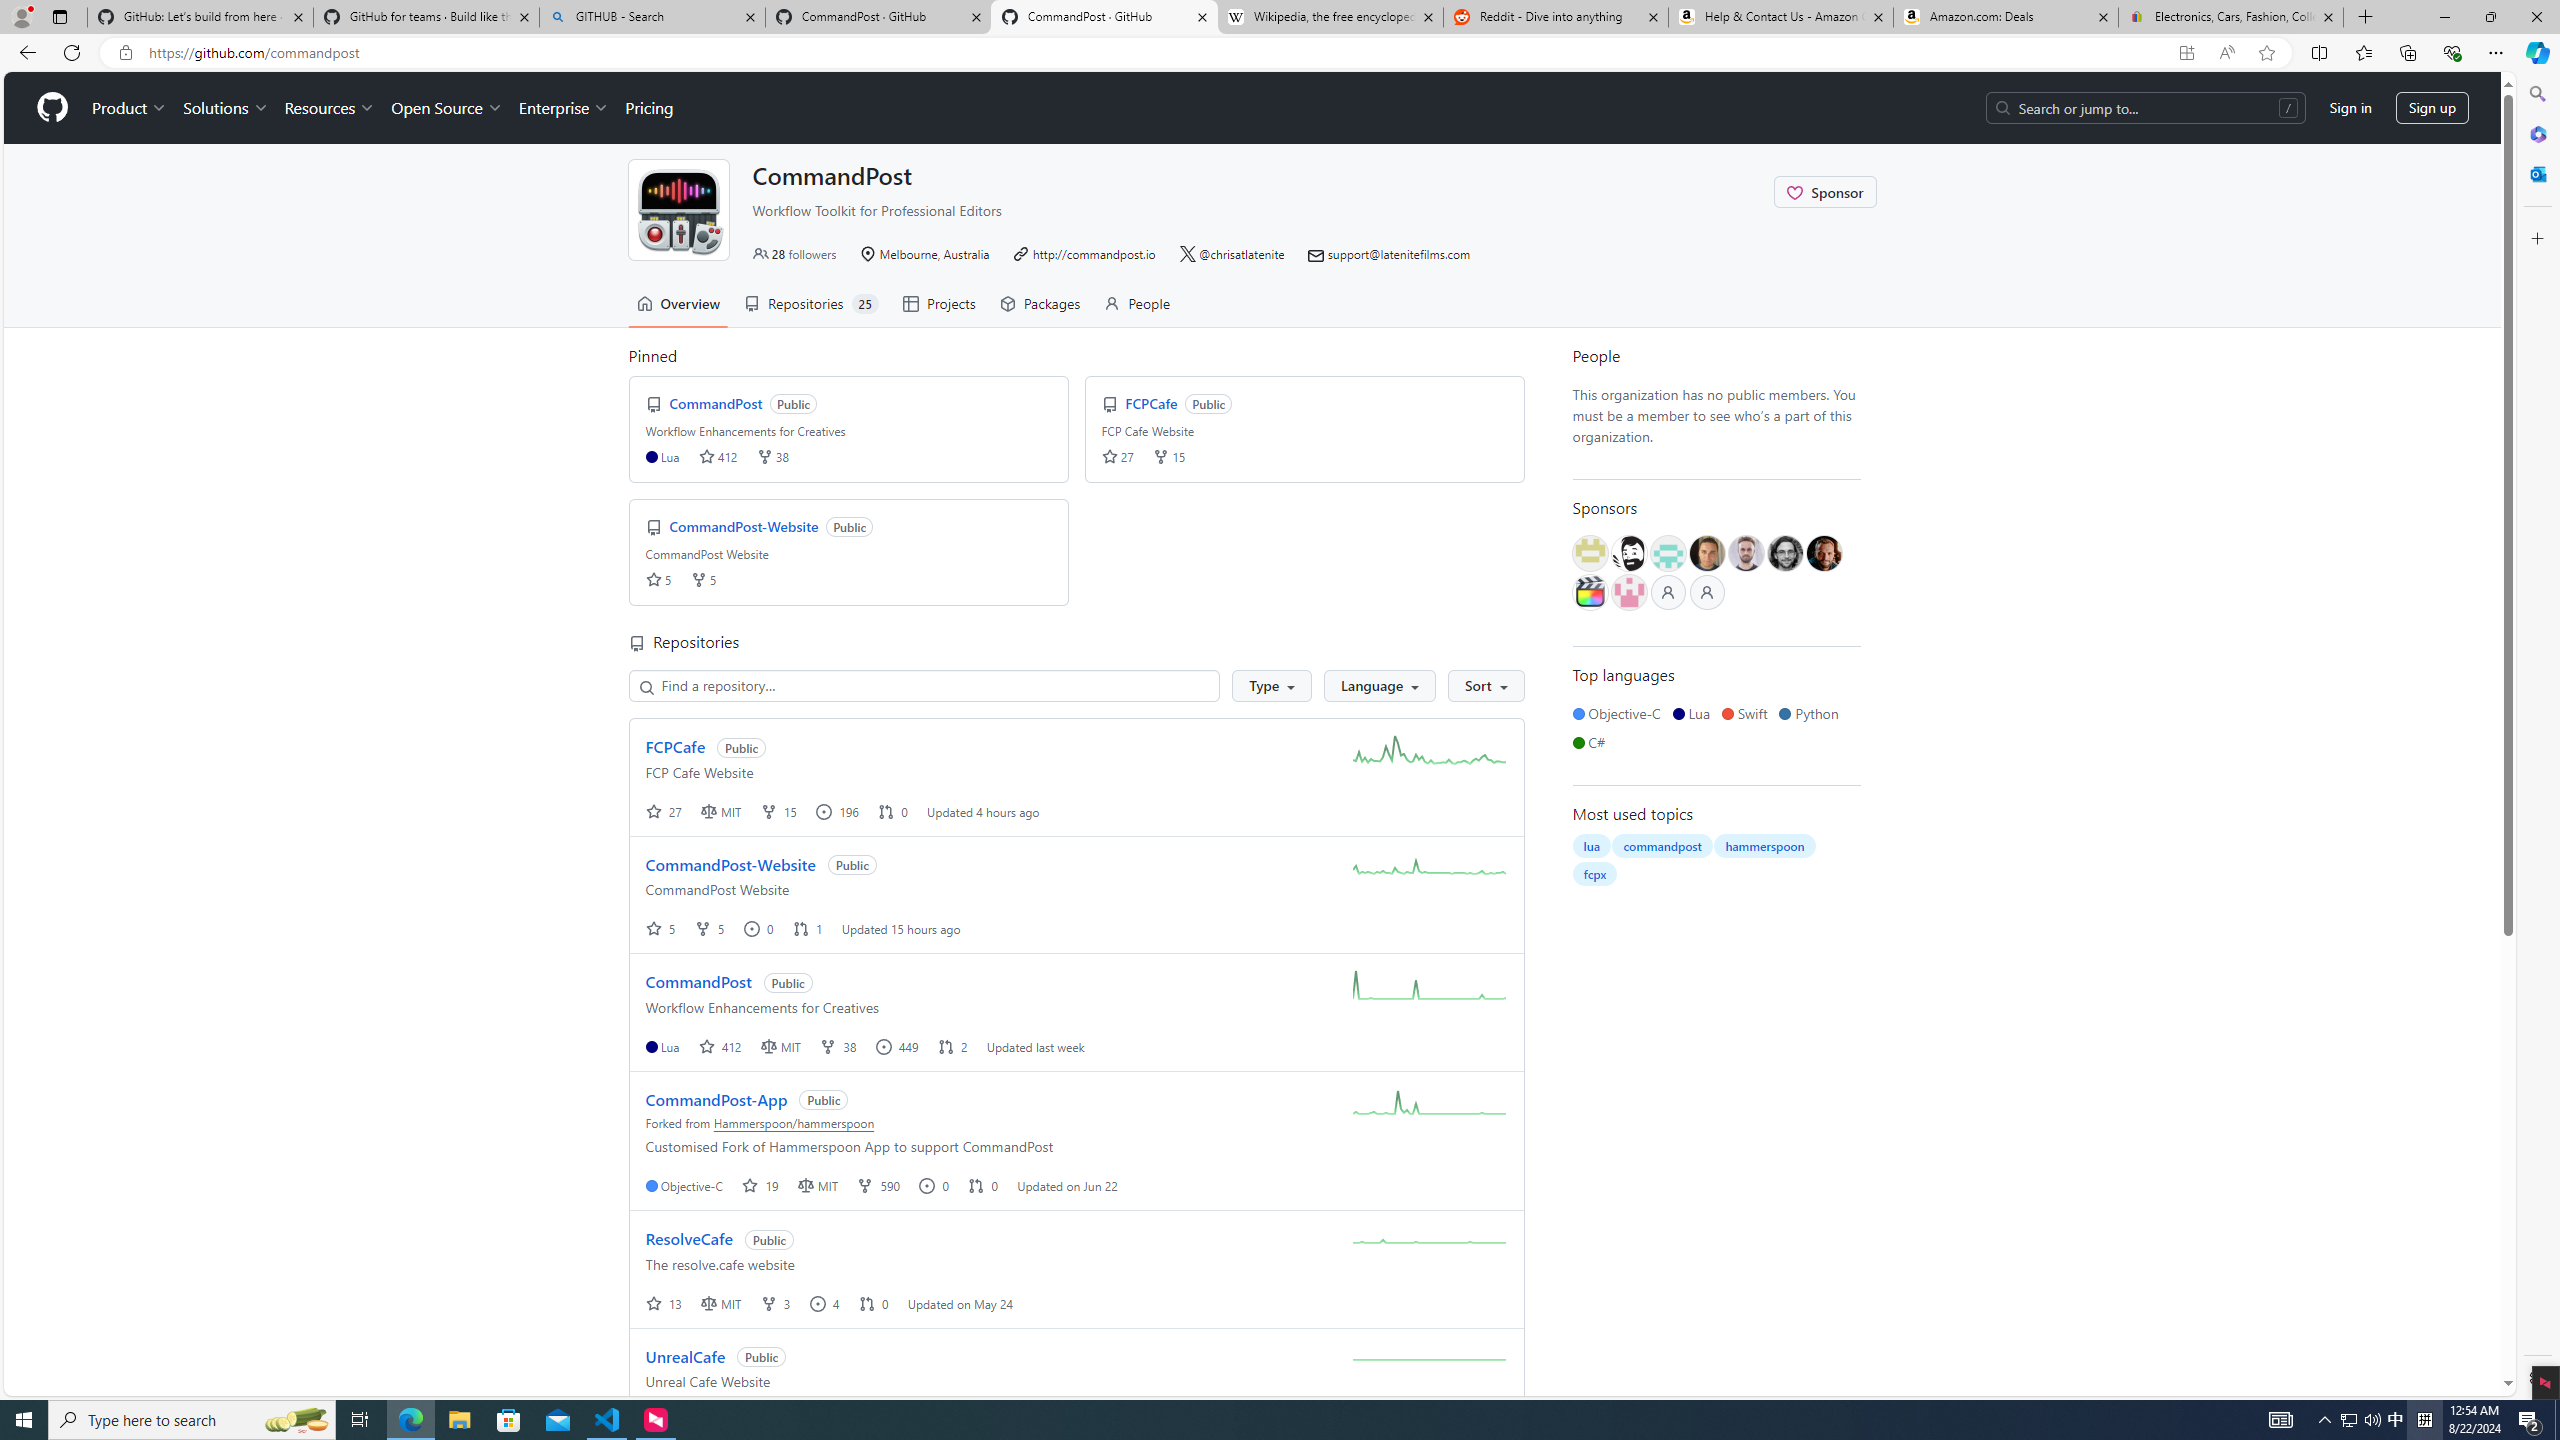 The image size is (2560, 1440). What do you see at coordinates (776, 1302) in the screenshot?
I see `fork 3 ` at bounding box center [776, 1302].